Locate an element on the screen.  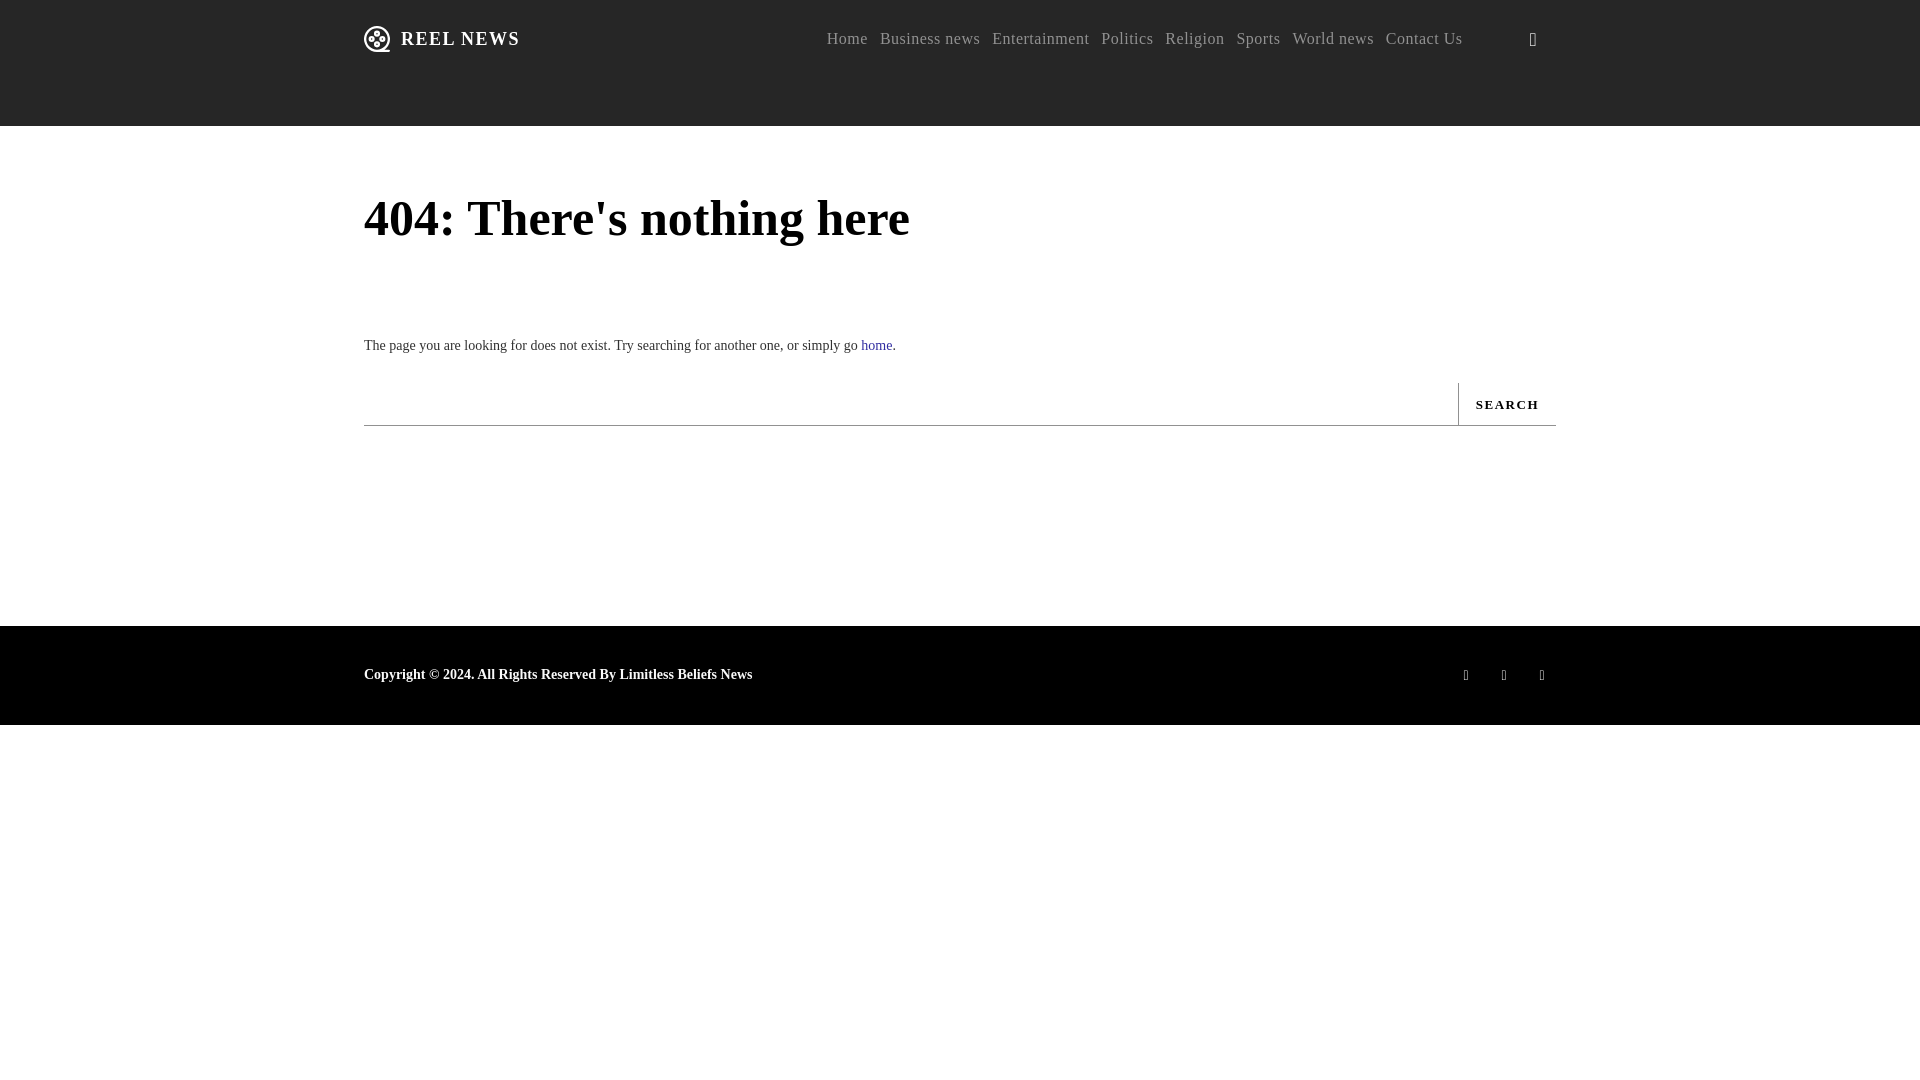
Twitter is located at coordinates (1542, 674).